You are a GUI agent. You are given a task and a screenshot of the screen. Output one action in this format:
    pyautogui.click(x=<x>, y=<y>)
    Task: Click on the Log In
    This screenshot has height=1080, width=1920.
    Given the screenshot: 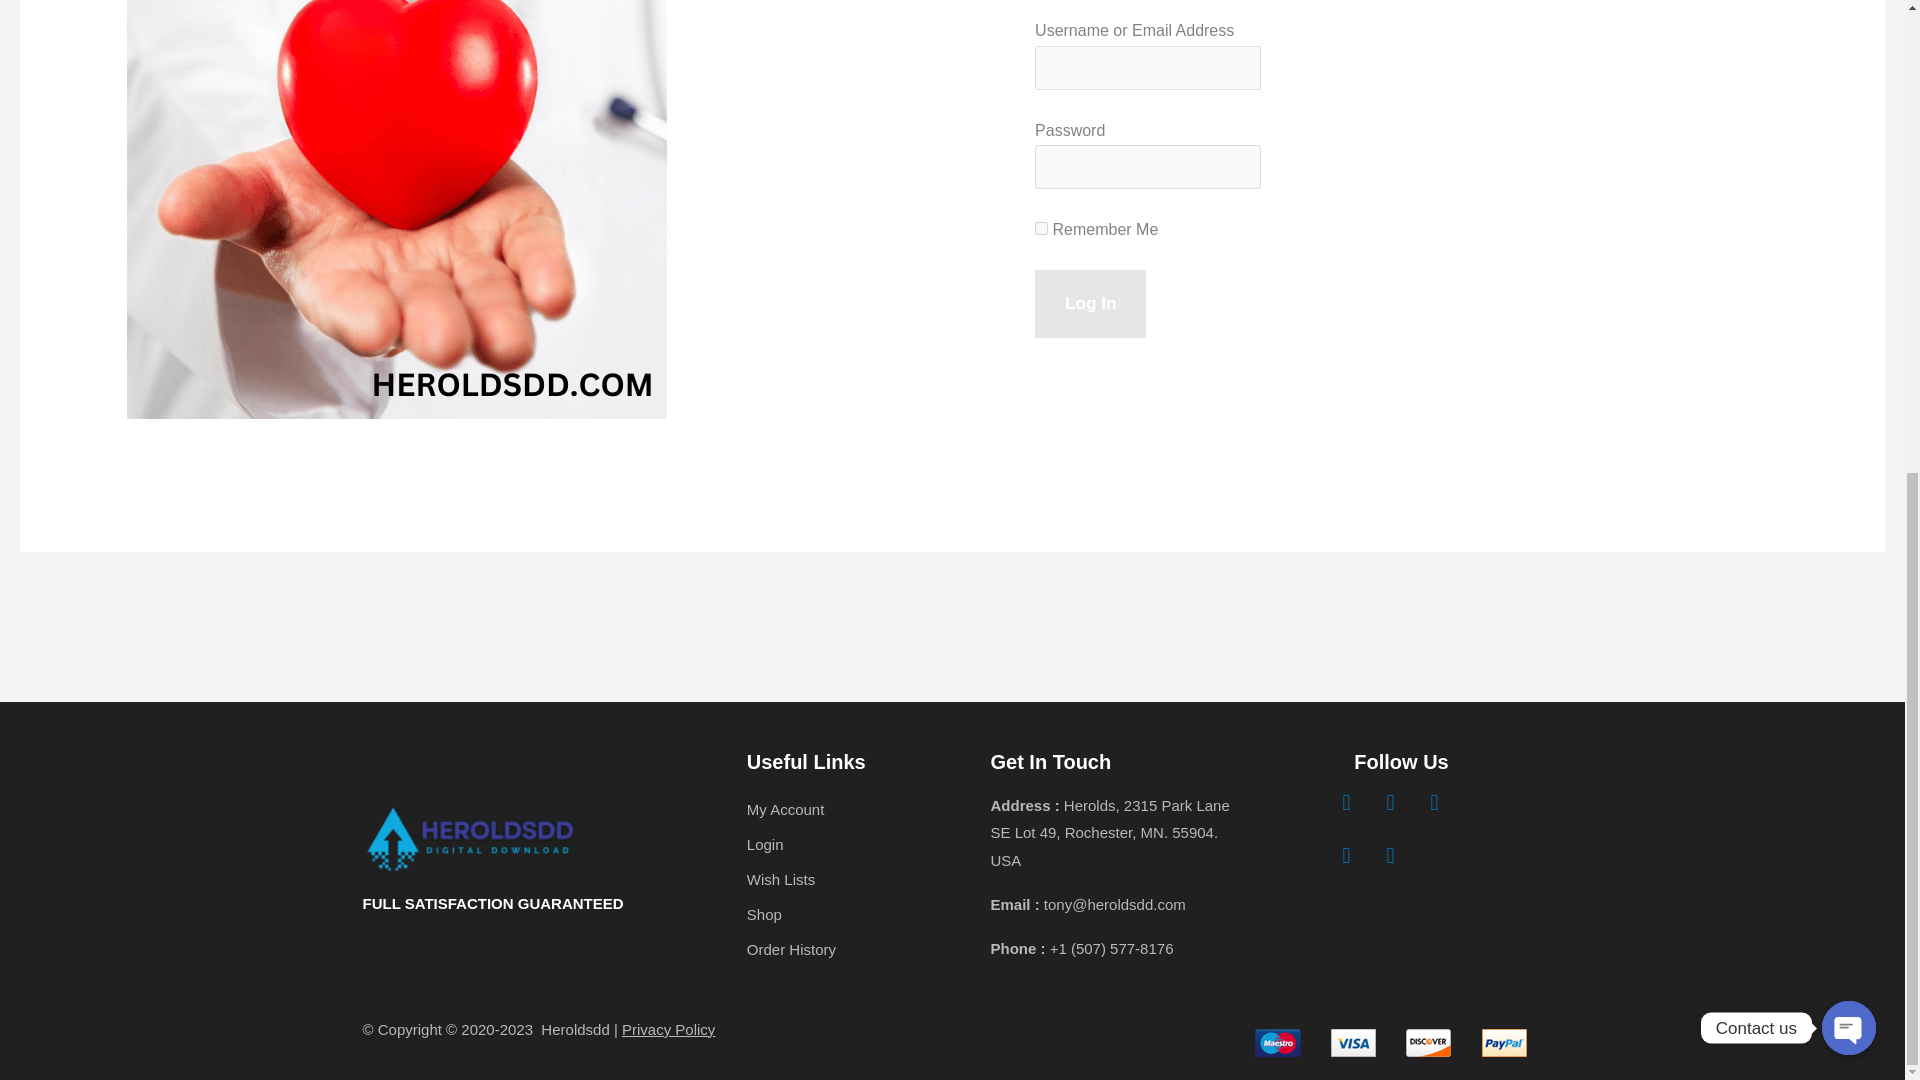 What is the action you would take?
    pyautogui.click(x=1090, y=304)
    